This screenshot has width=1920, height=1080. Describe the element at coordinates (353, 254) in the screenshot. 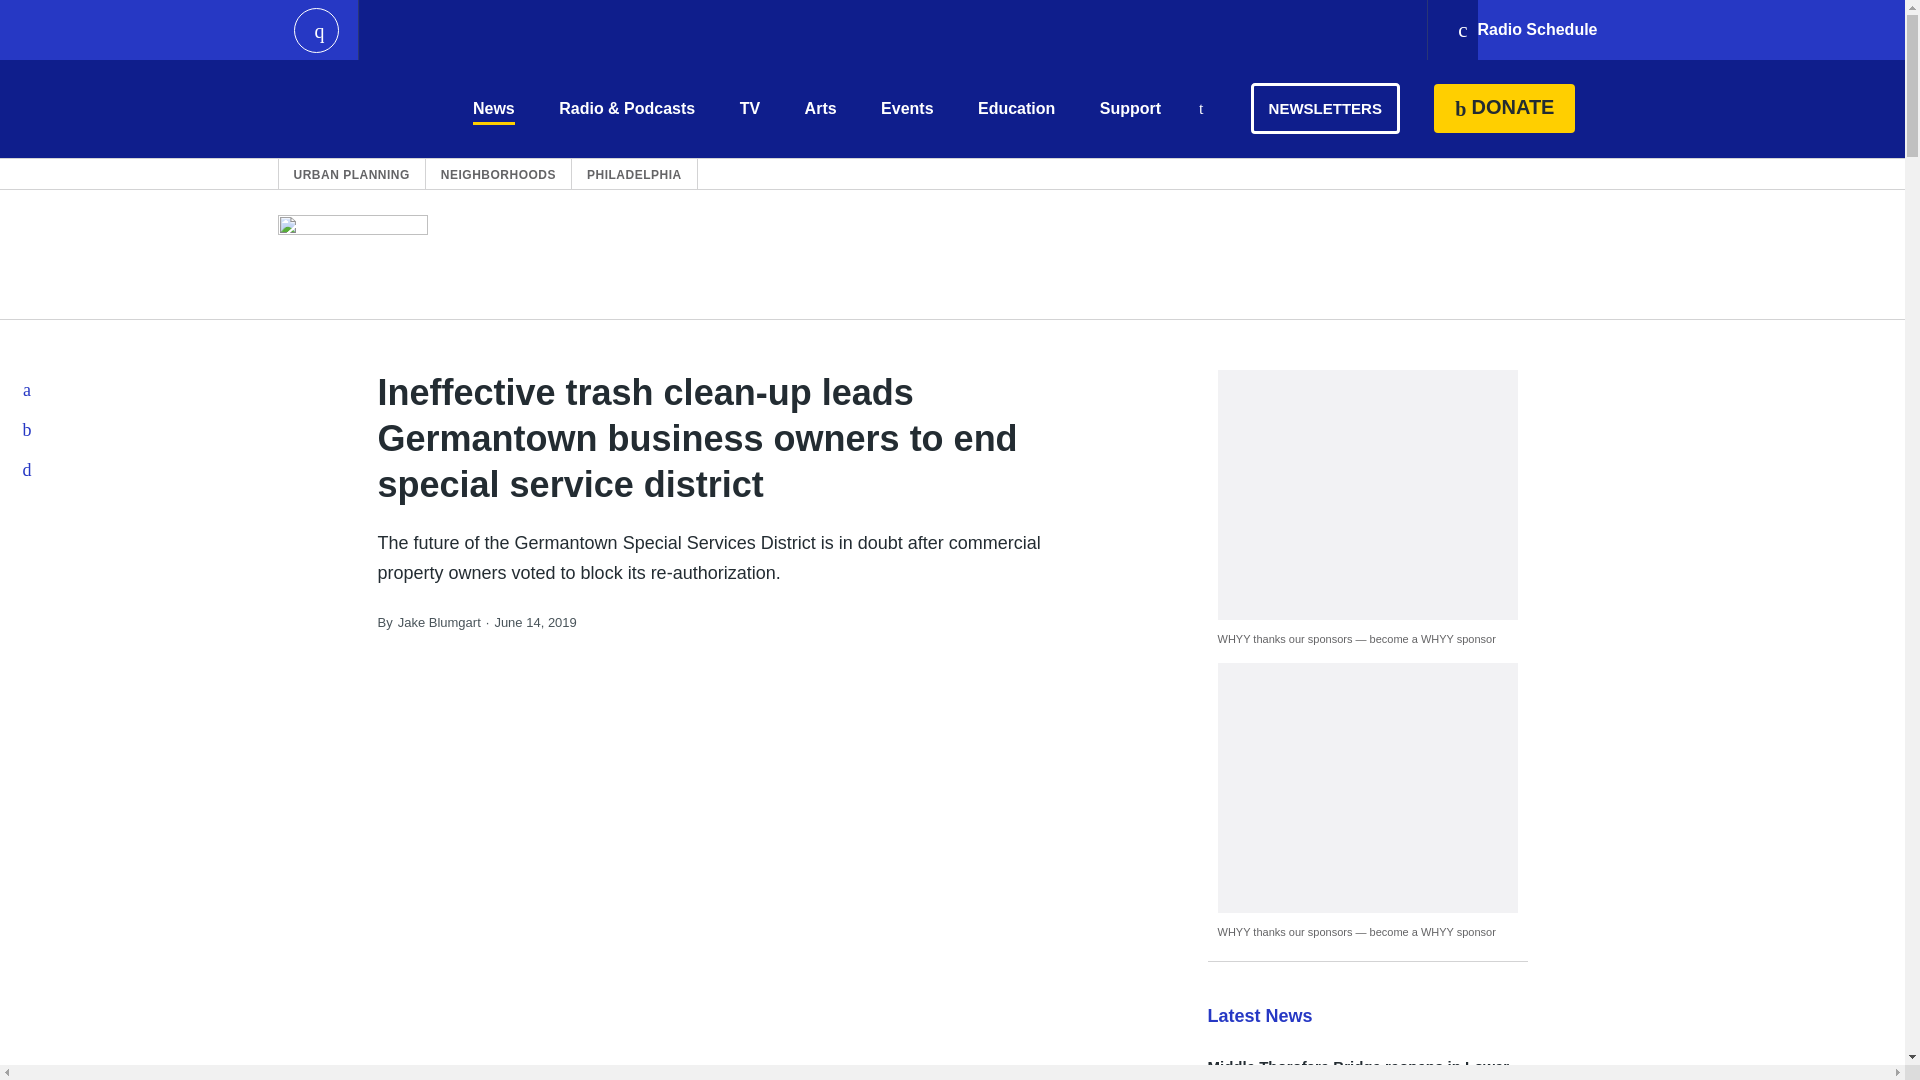

I see `plan-philly-masthead-sm` at that location.